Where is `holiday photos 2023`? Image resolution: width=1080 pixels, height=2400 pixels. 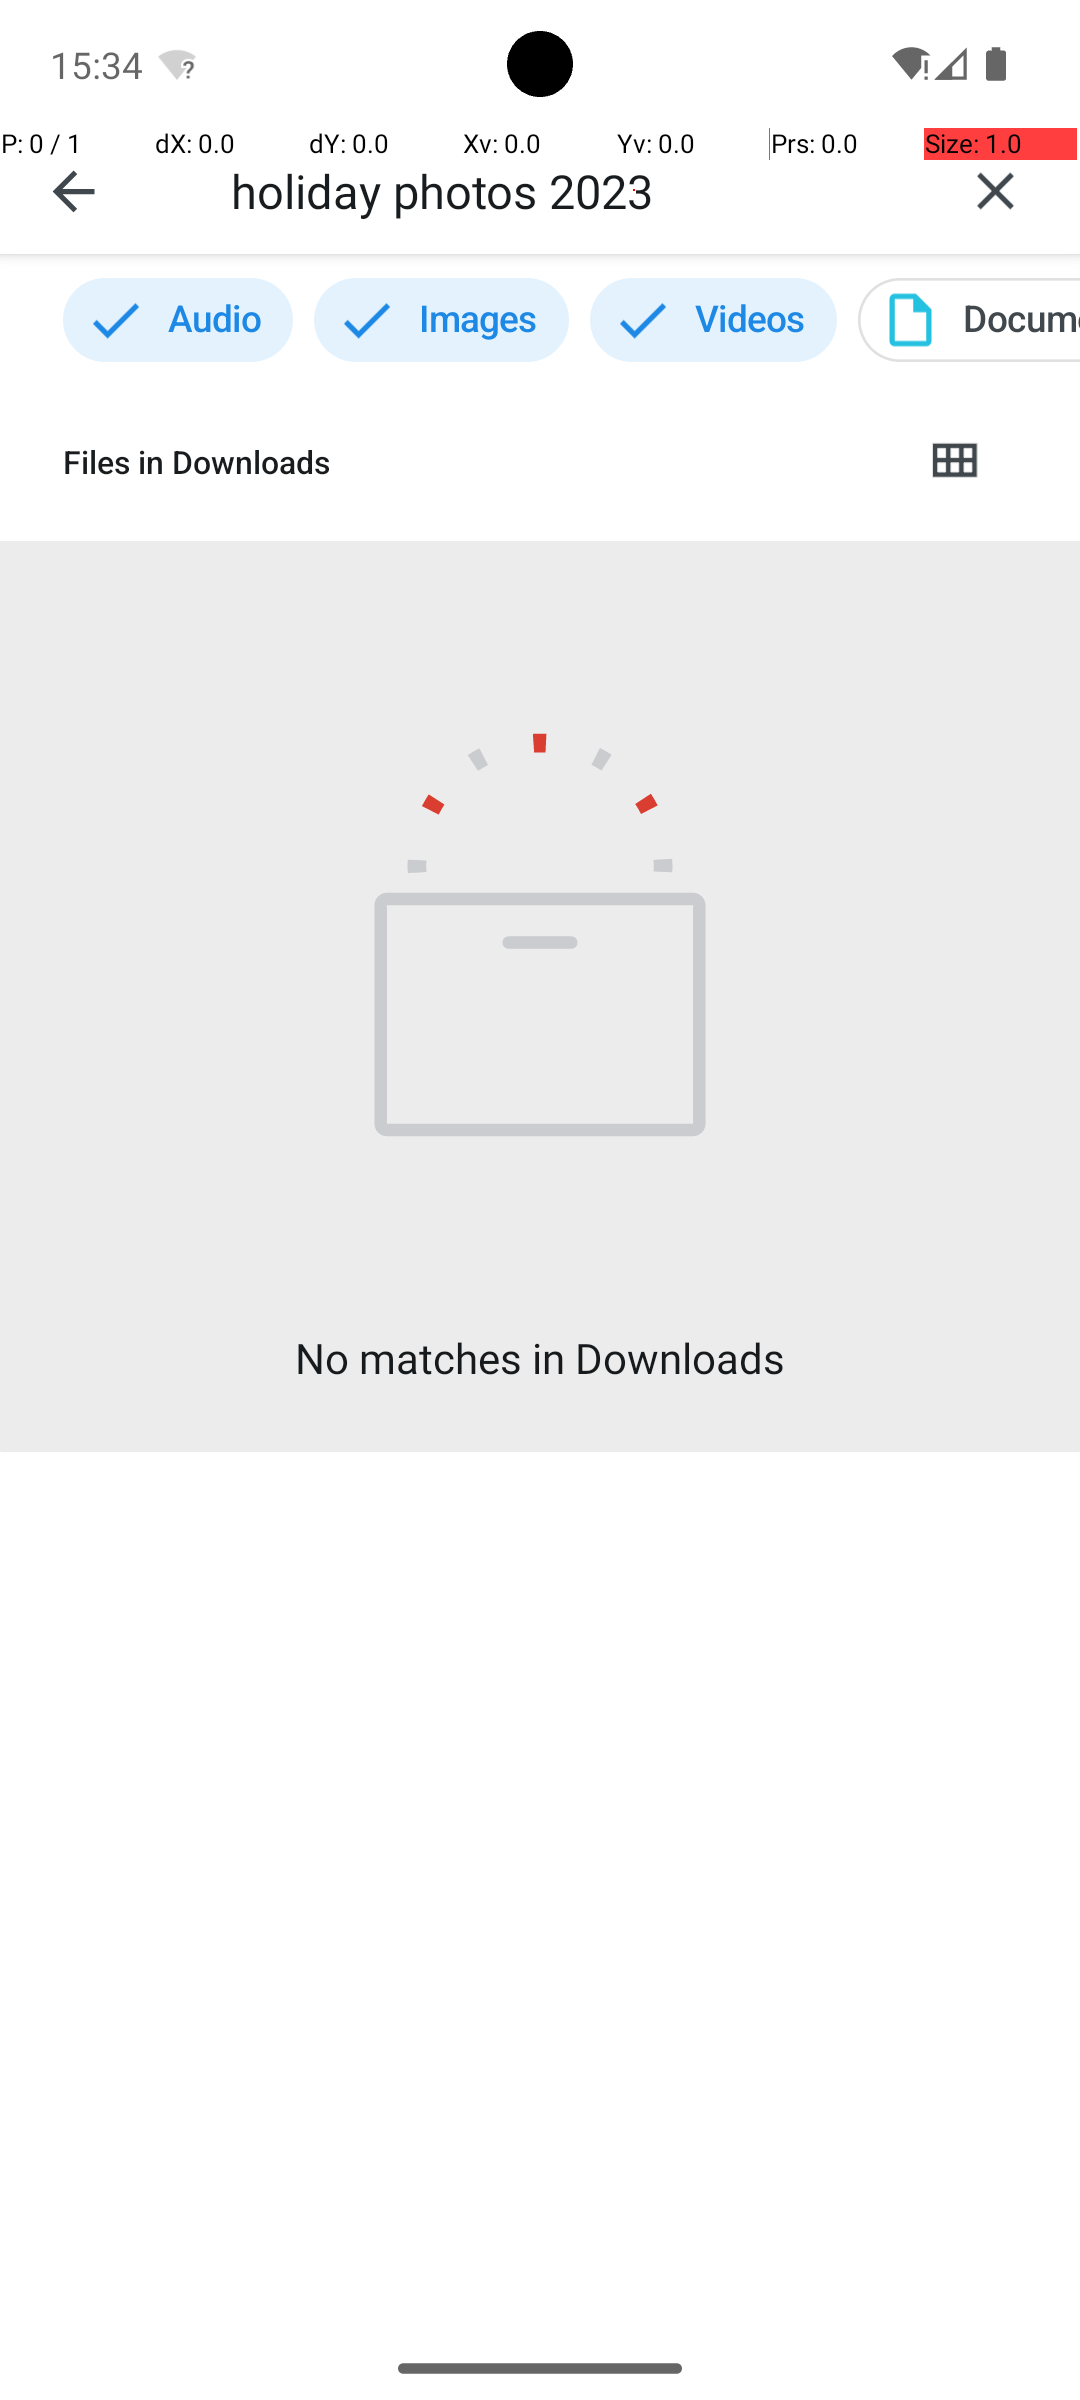 holiday photos 2023 is located at coordinates (571, 190).